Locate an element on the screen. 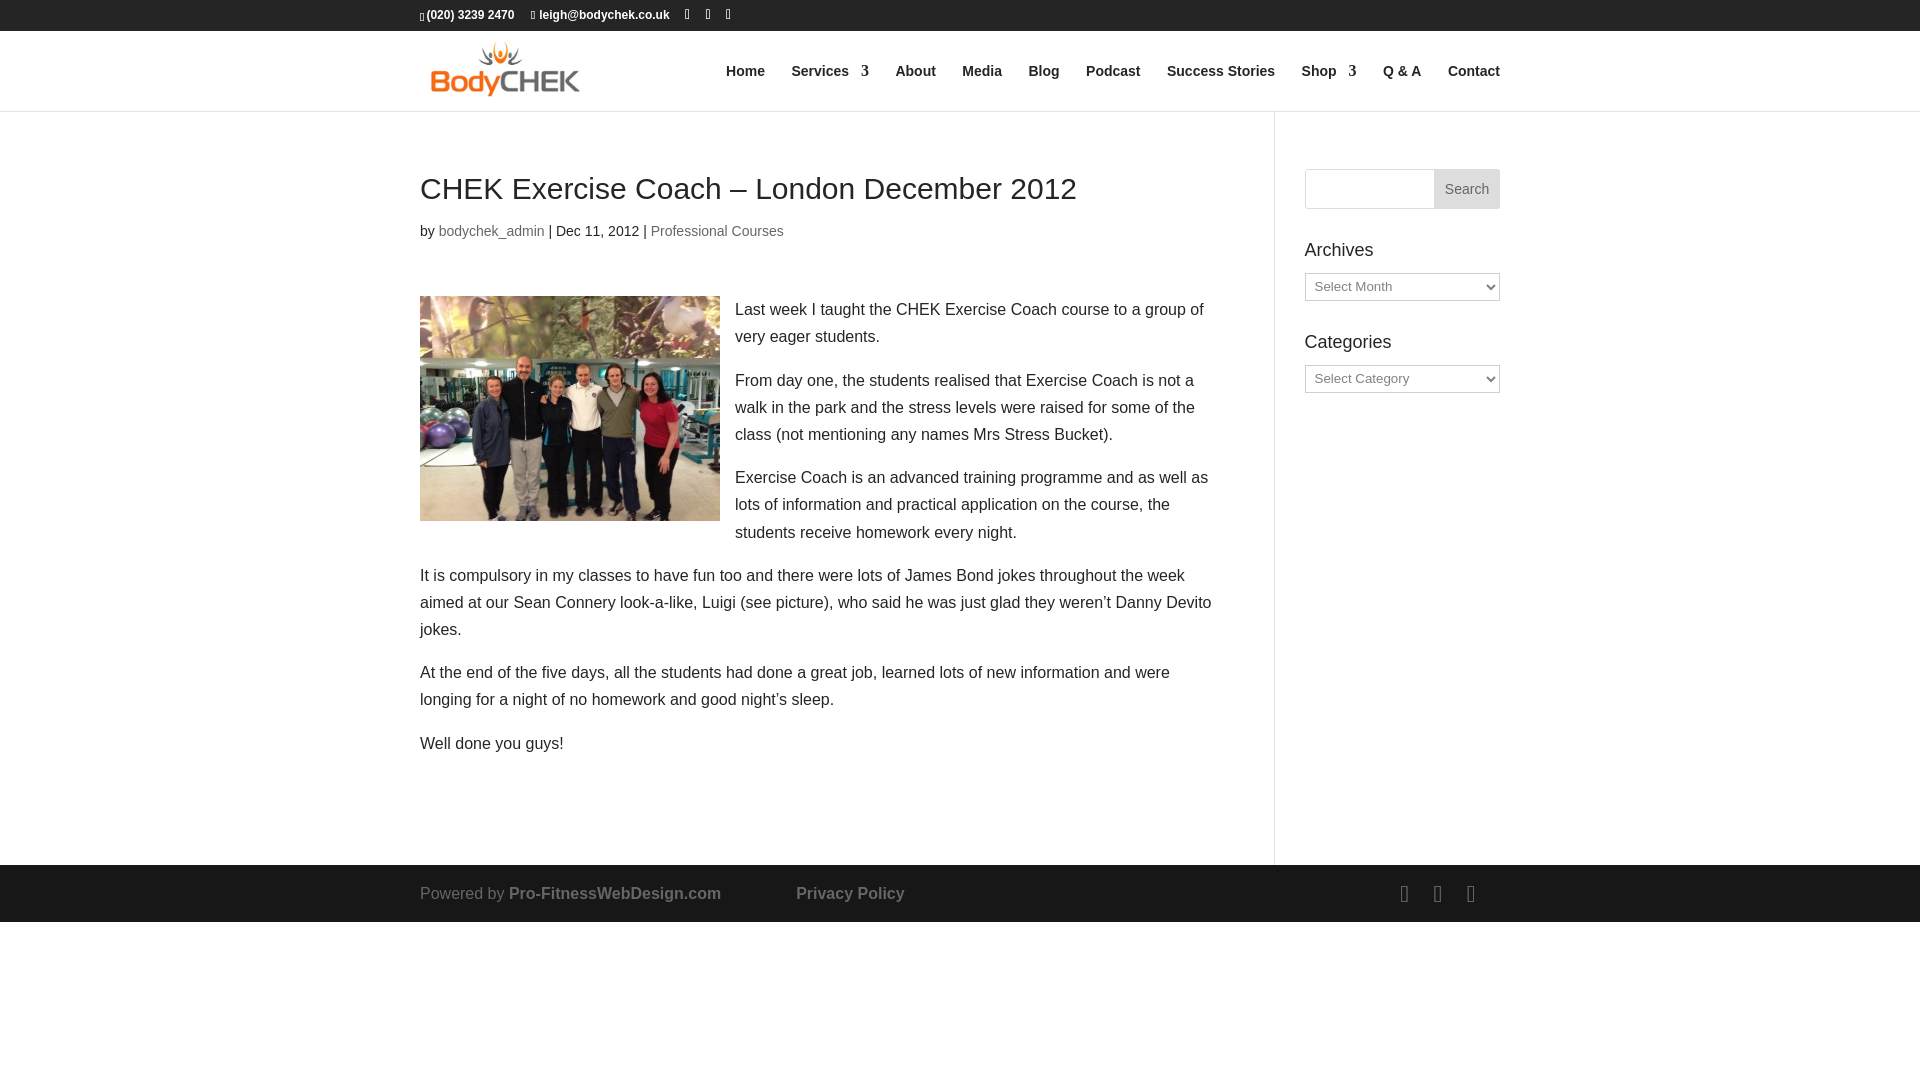 This screenshot has width=1920, height=1080. Success Stories is located at coordinates (1220, 87).